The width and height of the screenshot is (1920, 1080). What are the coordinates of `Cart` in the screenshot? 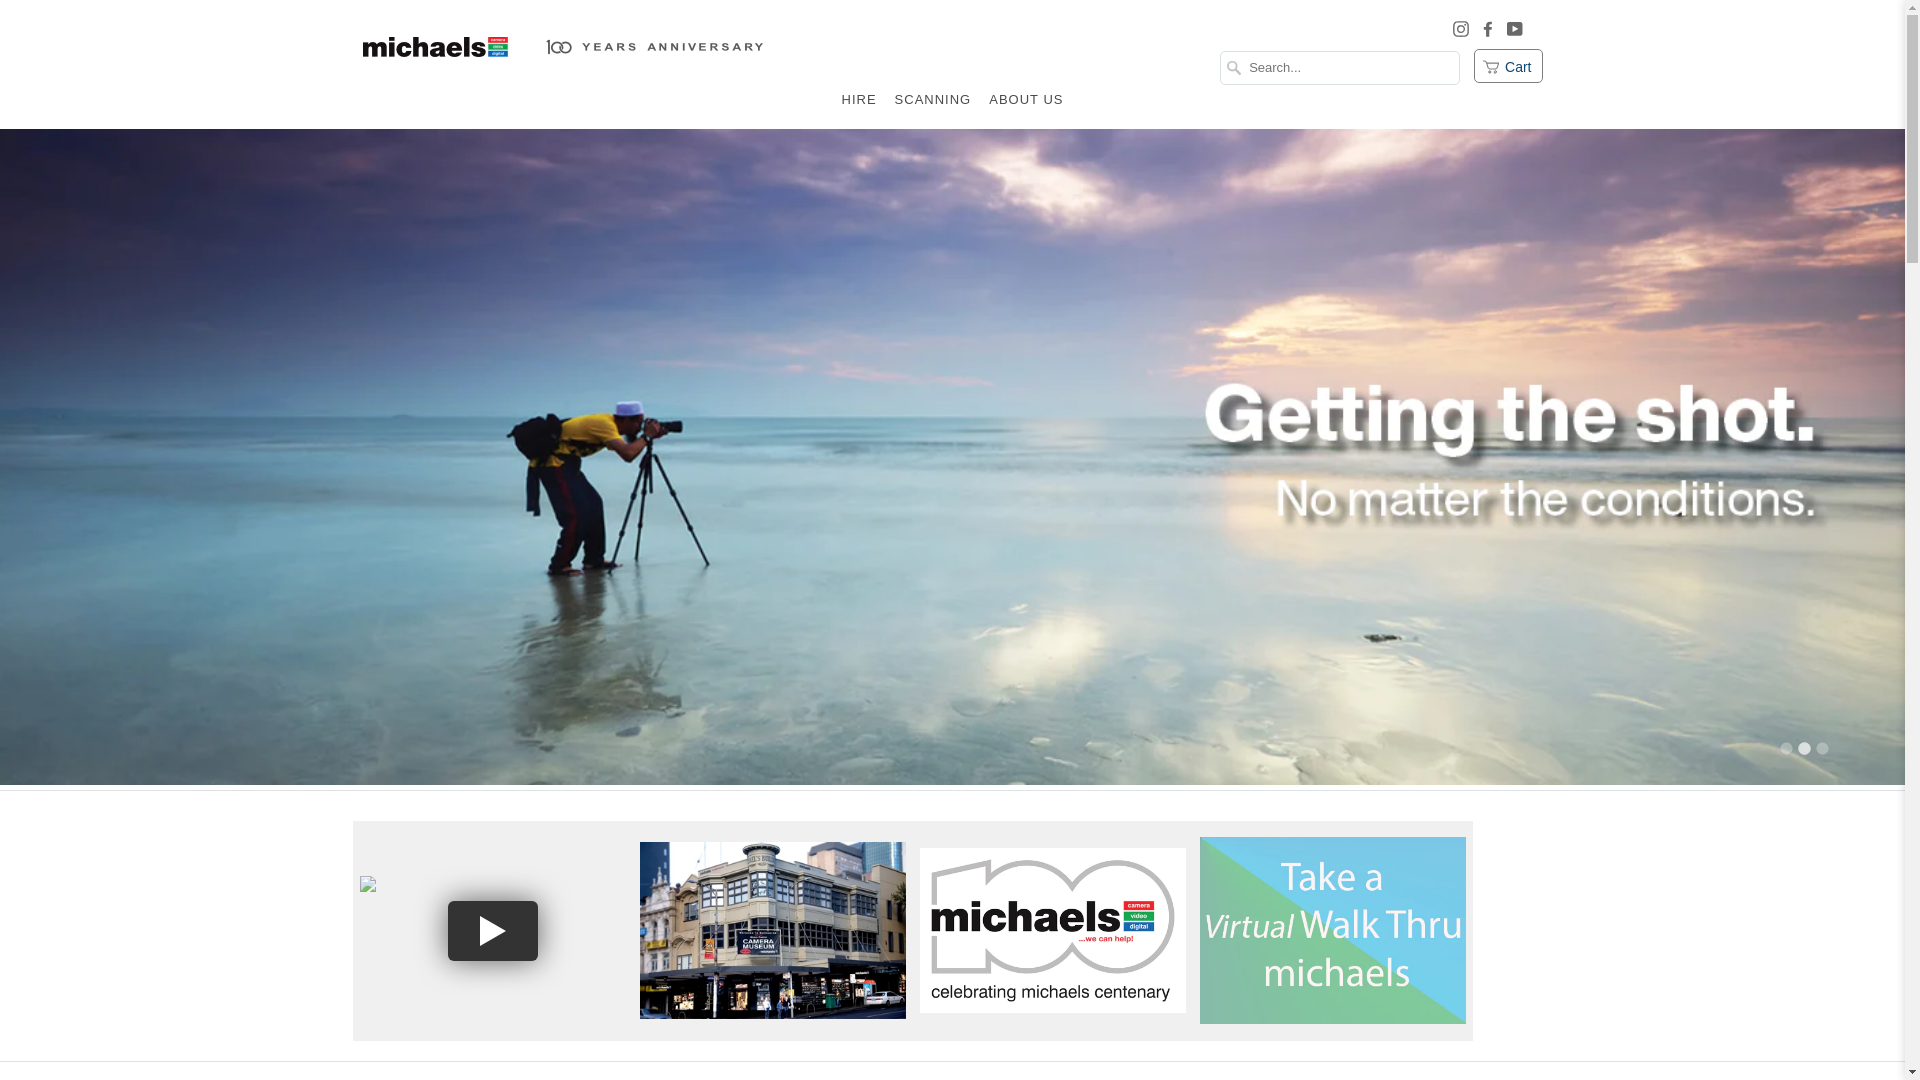 It's located at (1508, 66).